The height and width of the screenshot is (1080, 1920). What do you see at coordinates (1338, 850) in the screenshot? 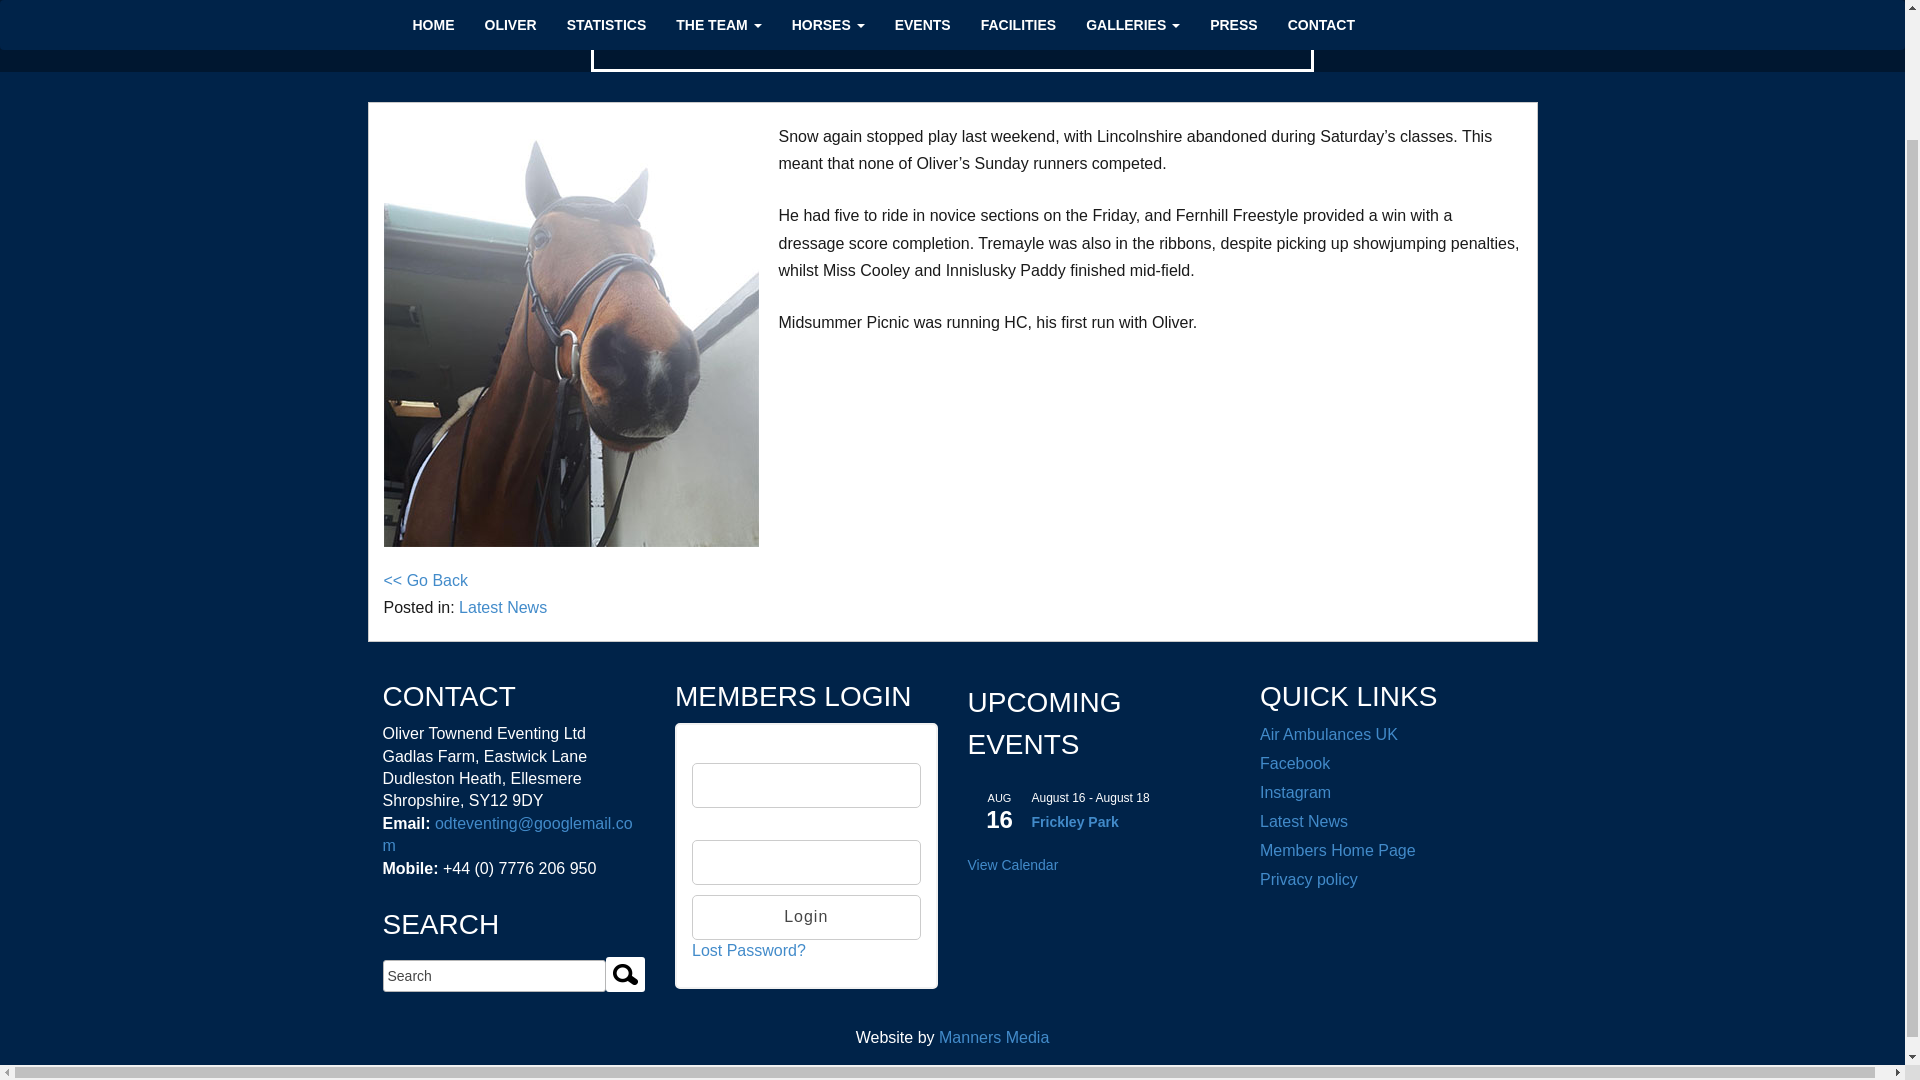
I see `Members Home Page` at bounding box center [1338, 850].